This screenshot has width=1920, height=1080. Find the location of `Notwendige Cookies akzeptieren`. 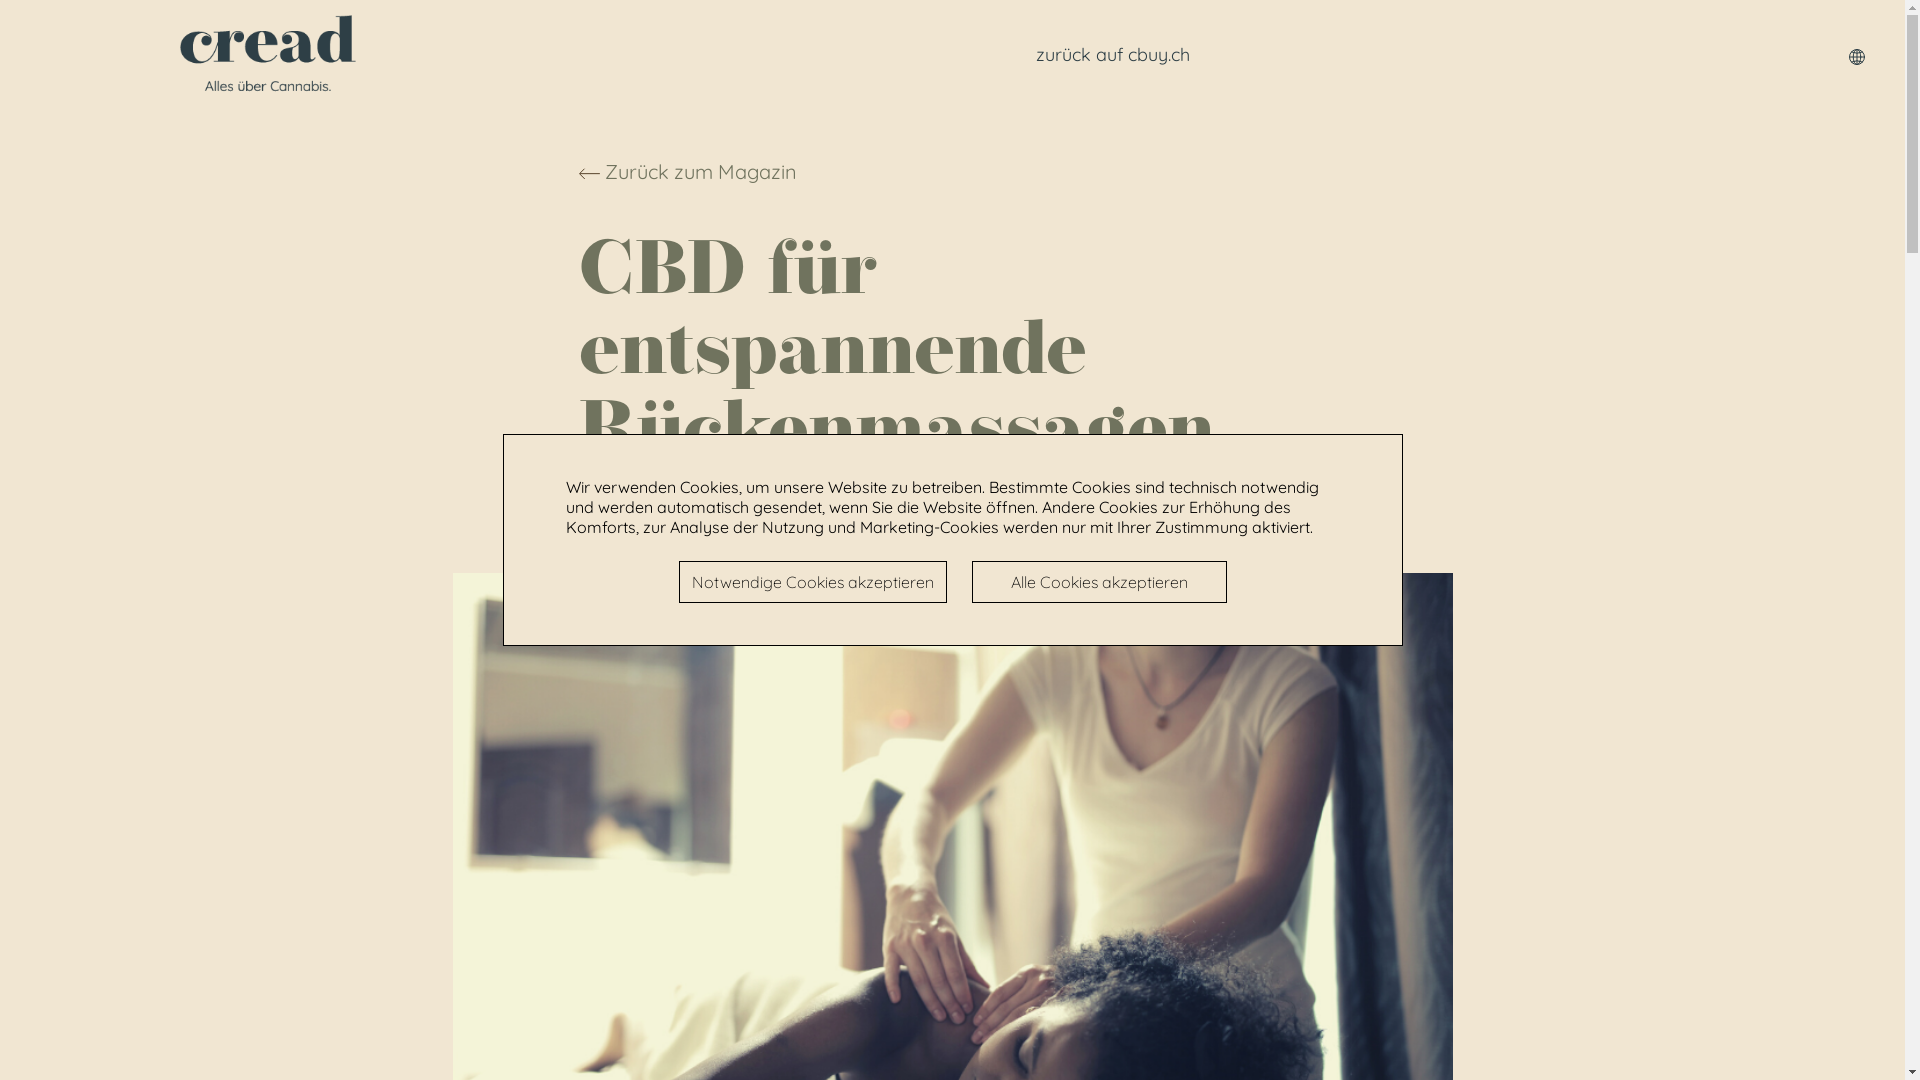

Notwendige Cookies akzeptieren is located at coordinates (812, 582).